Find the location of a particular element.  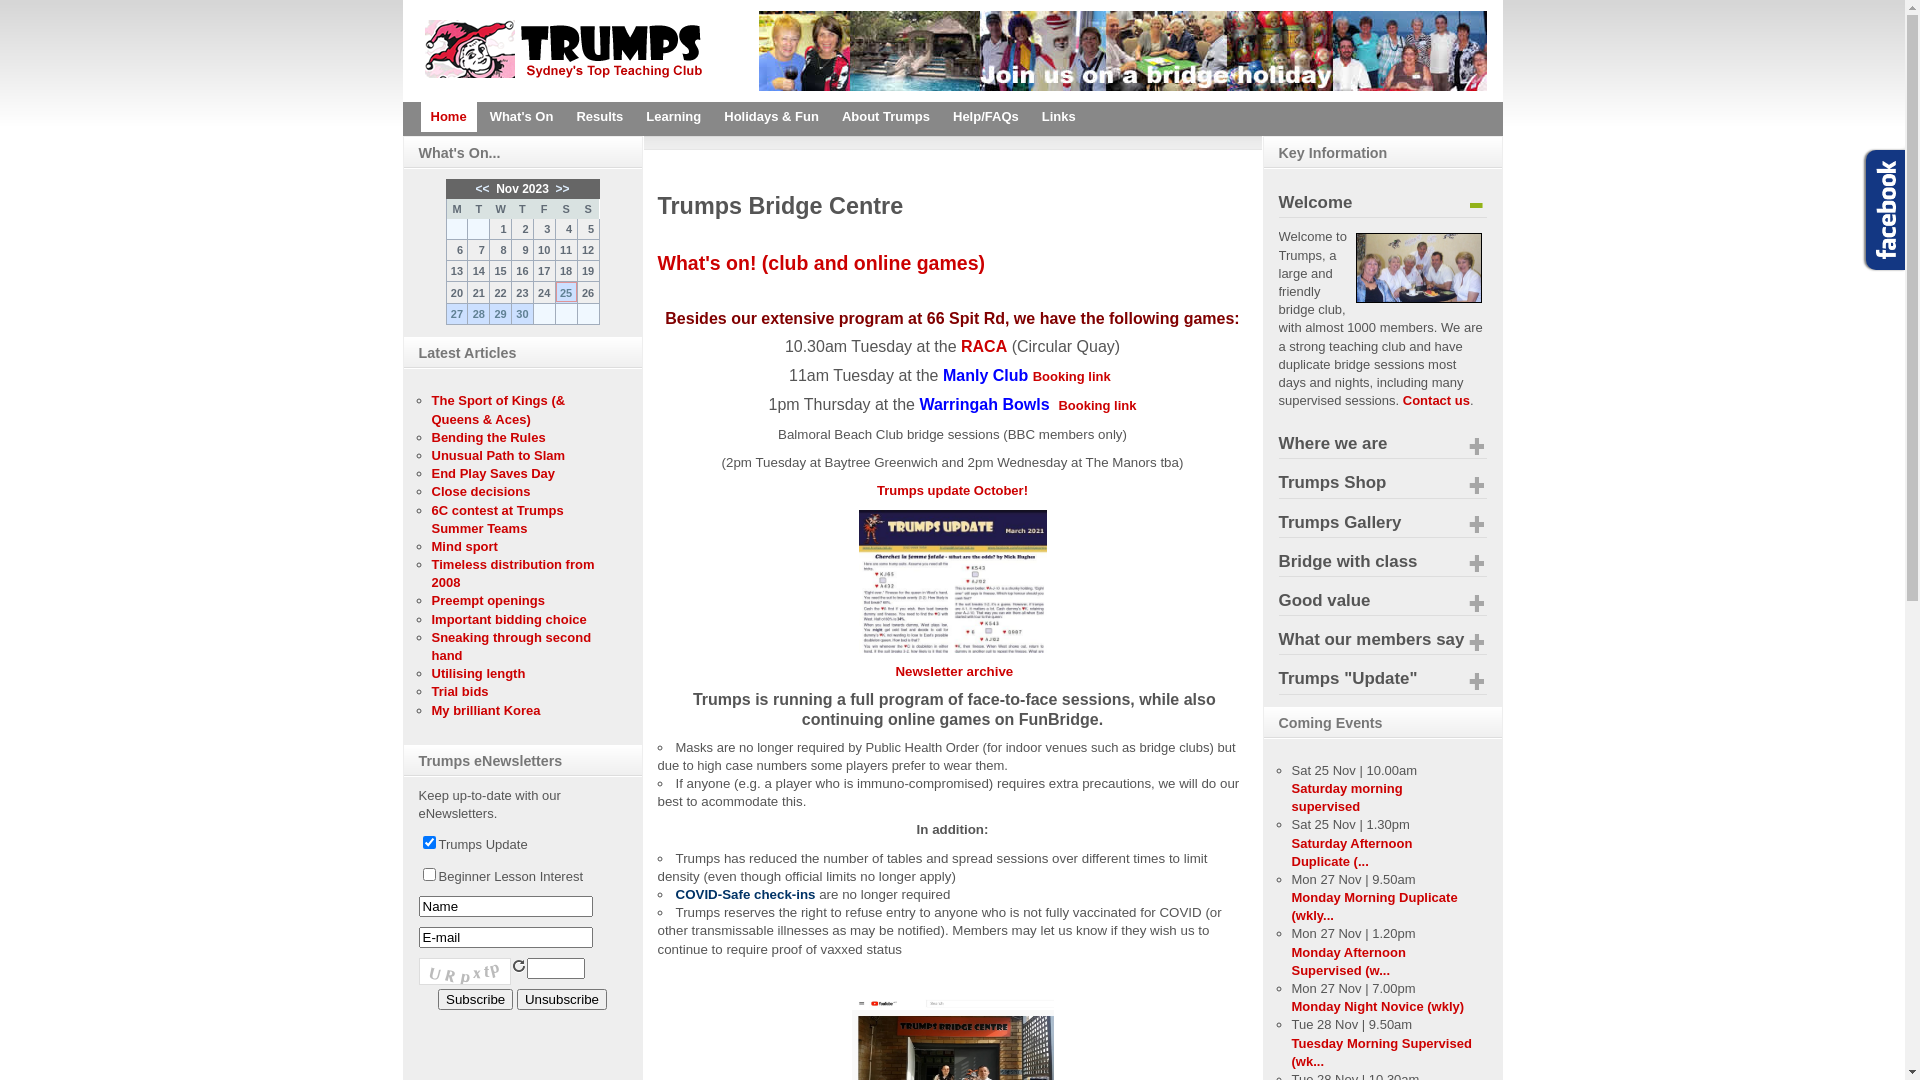

Links is located at coordinates (1059, 117).